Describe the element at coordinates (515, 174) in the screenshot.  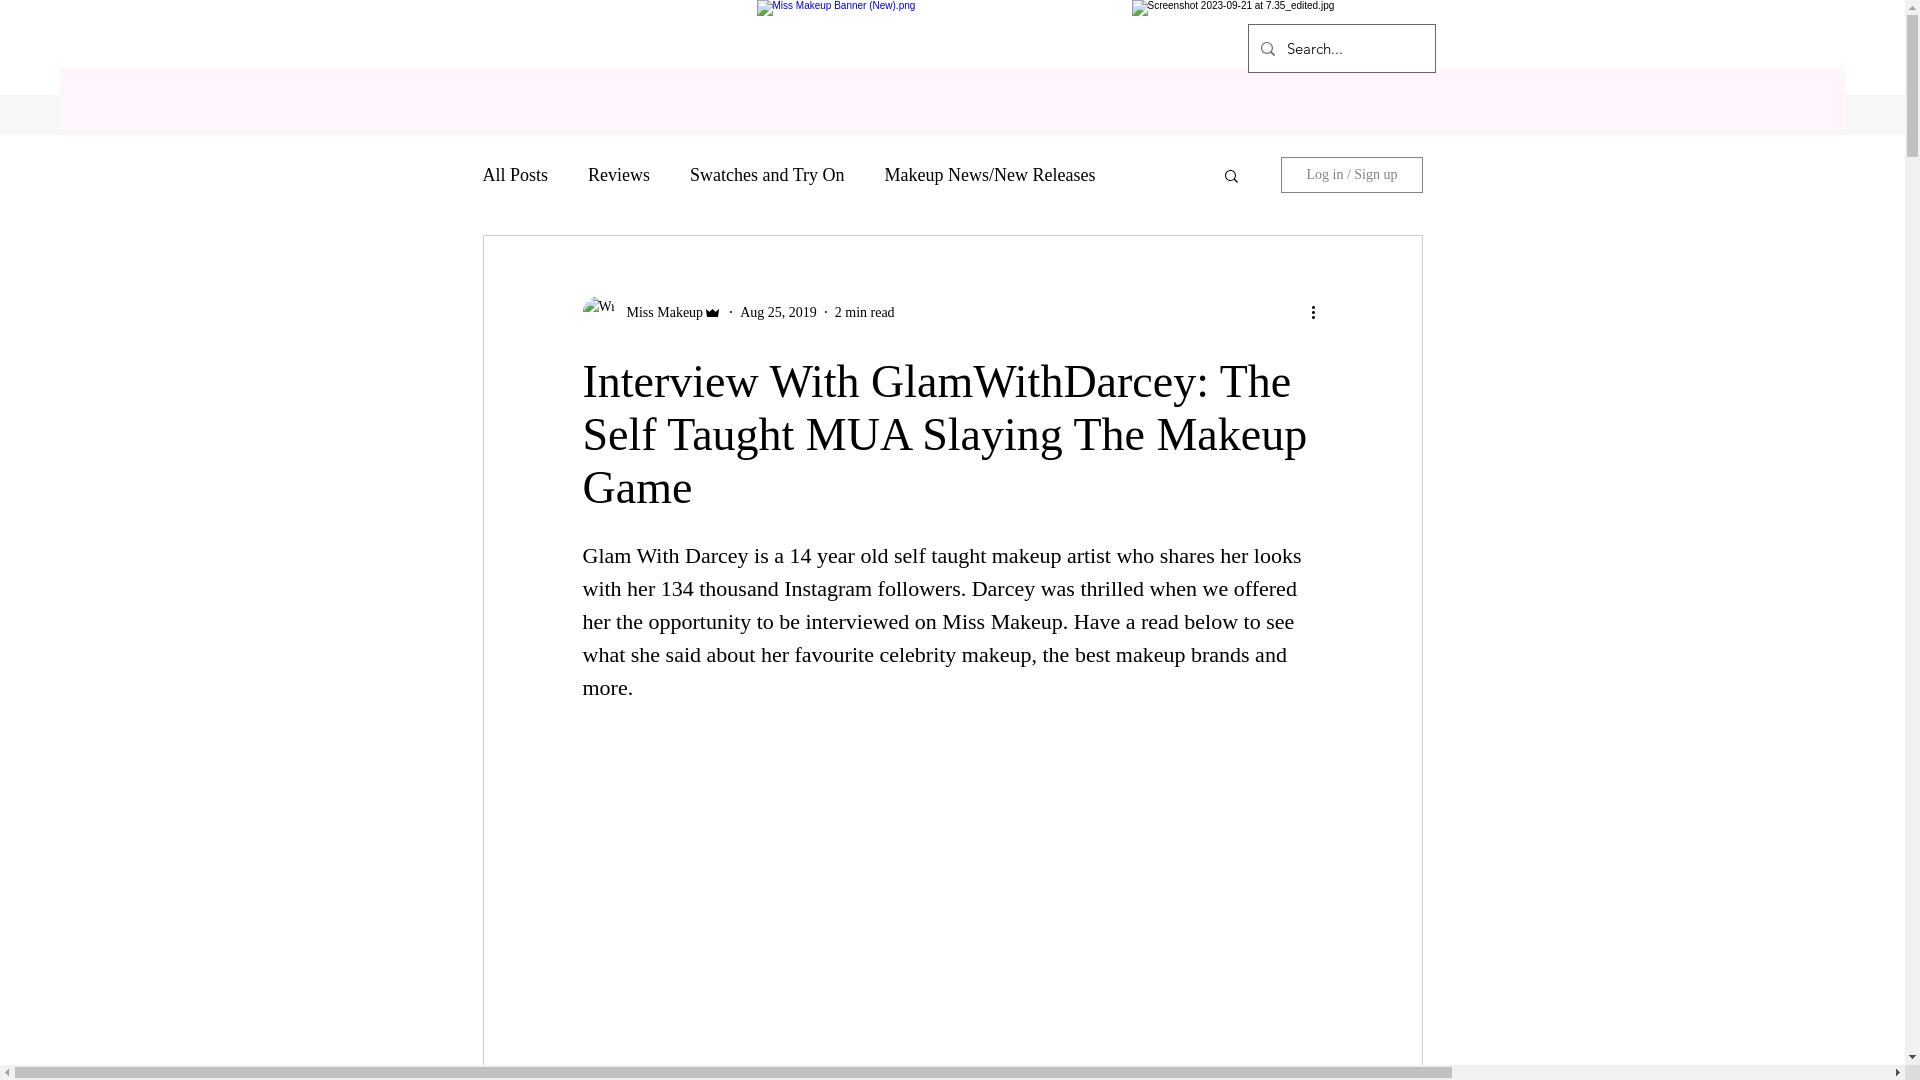
I see `All Posts` at that location.